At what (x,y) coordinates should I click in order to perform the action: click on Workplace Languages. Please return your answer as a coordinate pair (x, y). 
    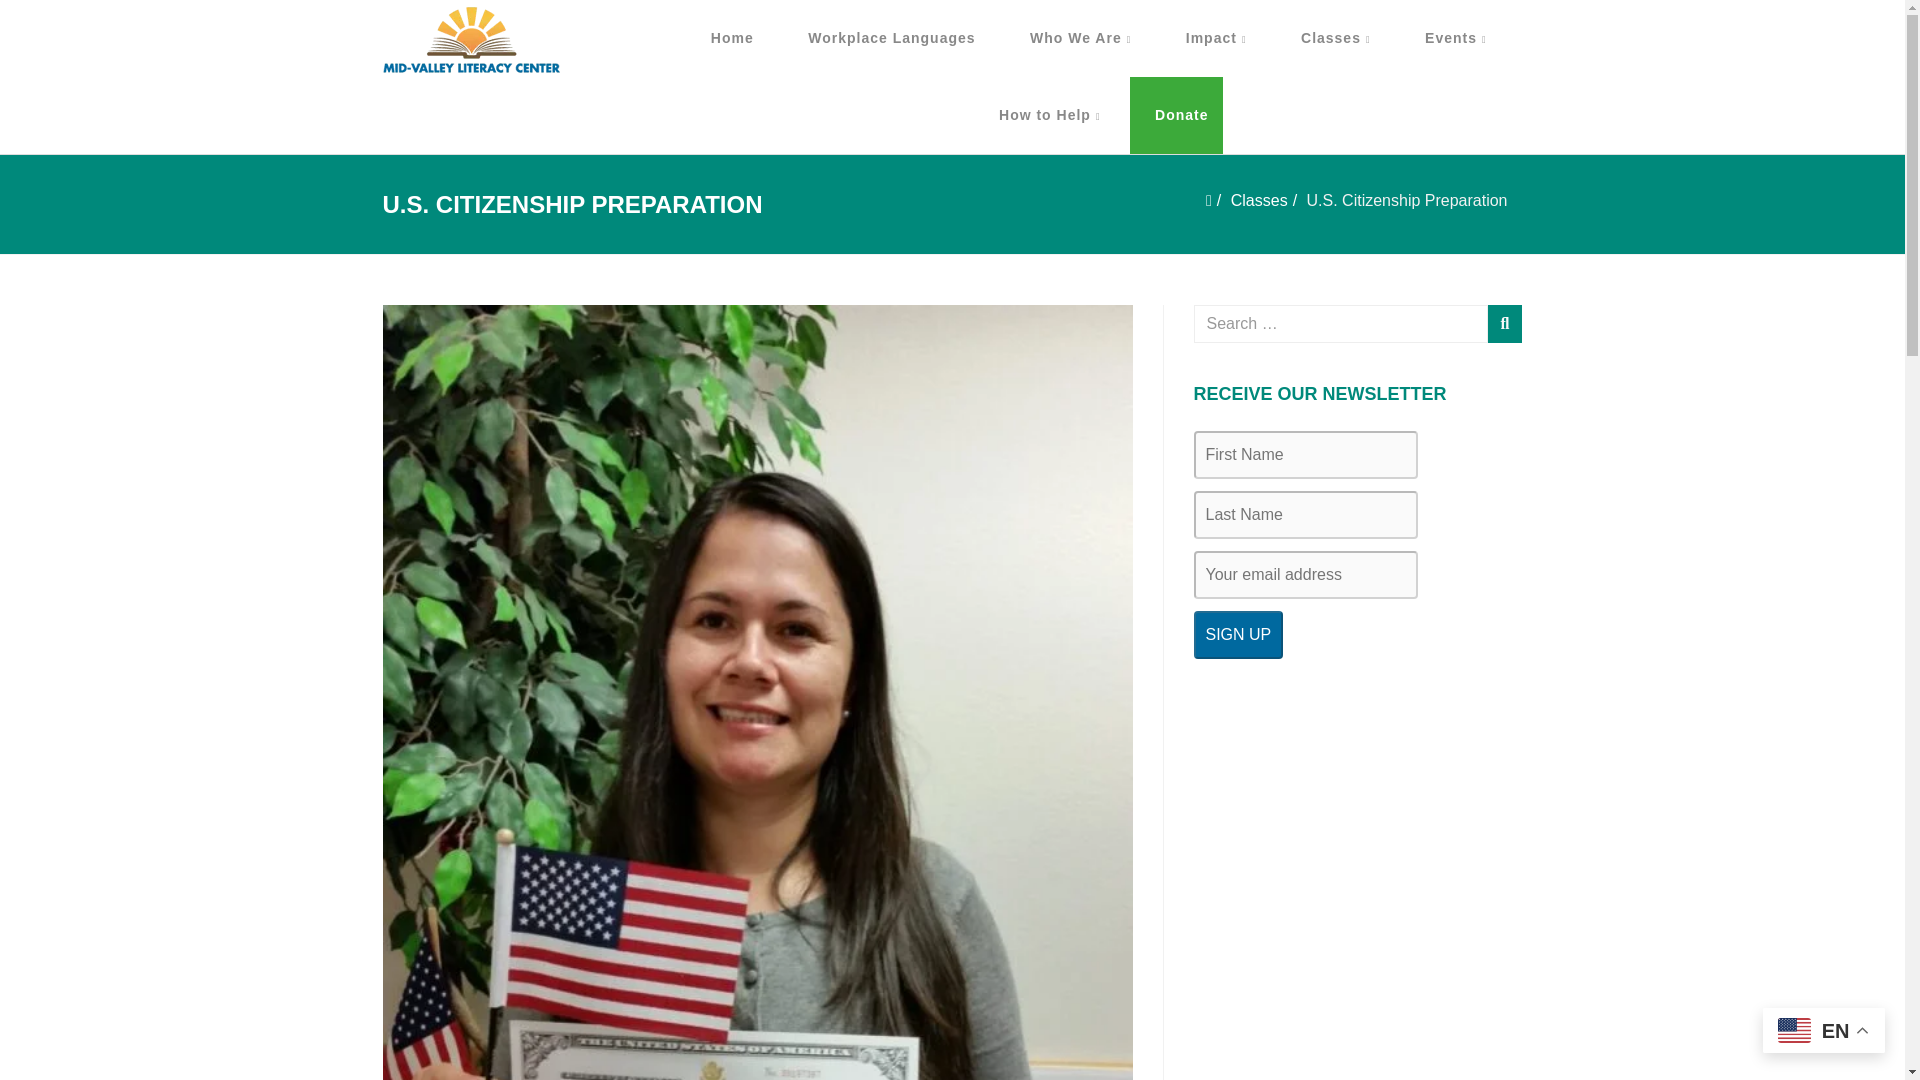
    Looking at the image, I should click on (892, 38).